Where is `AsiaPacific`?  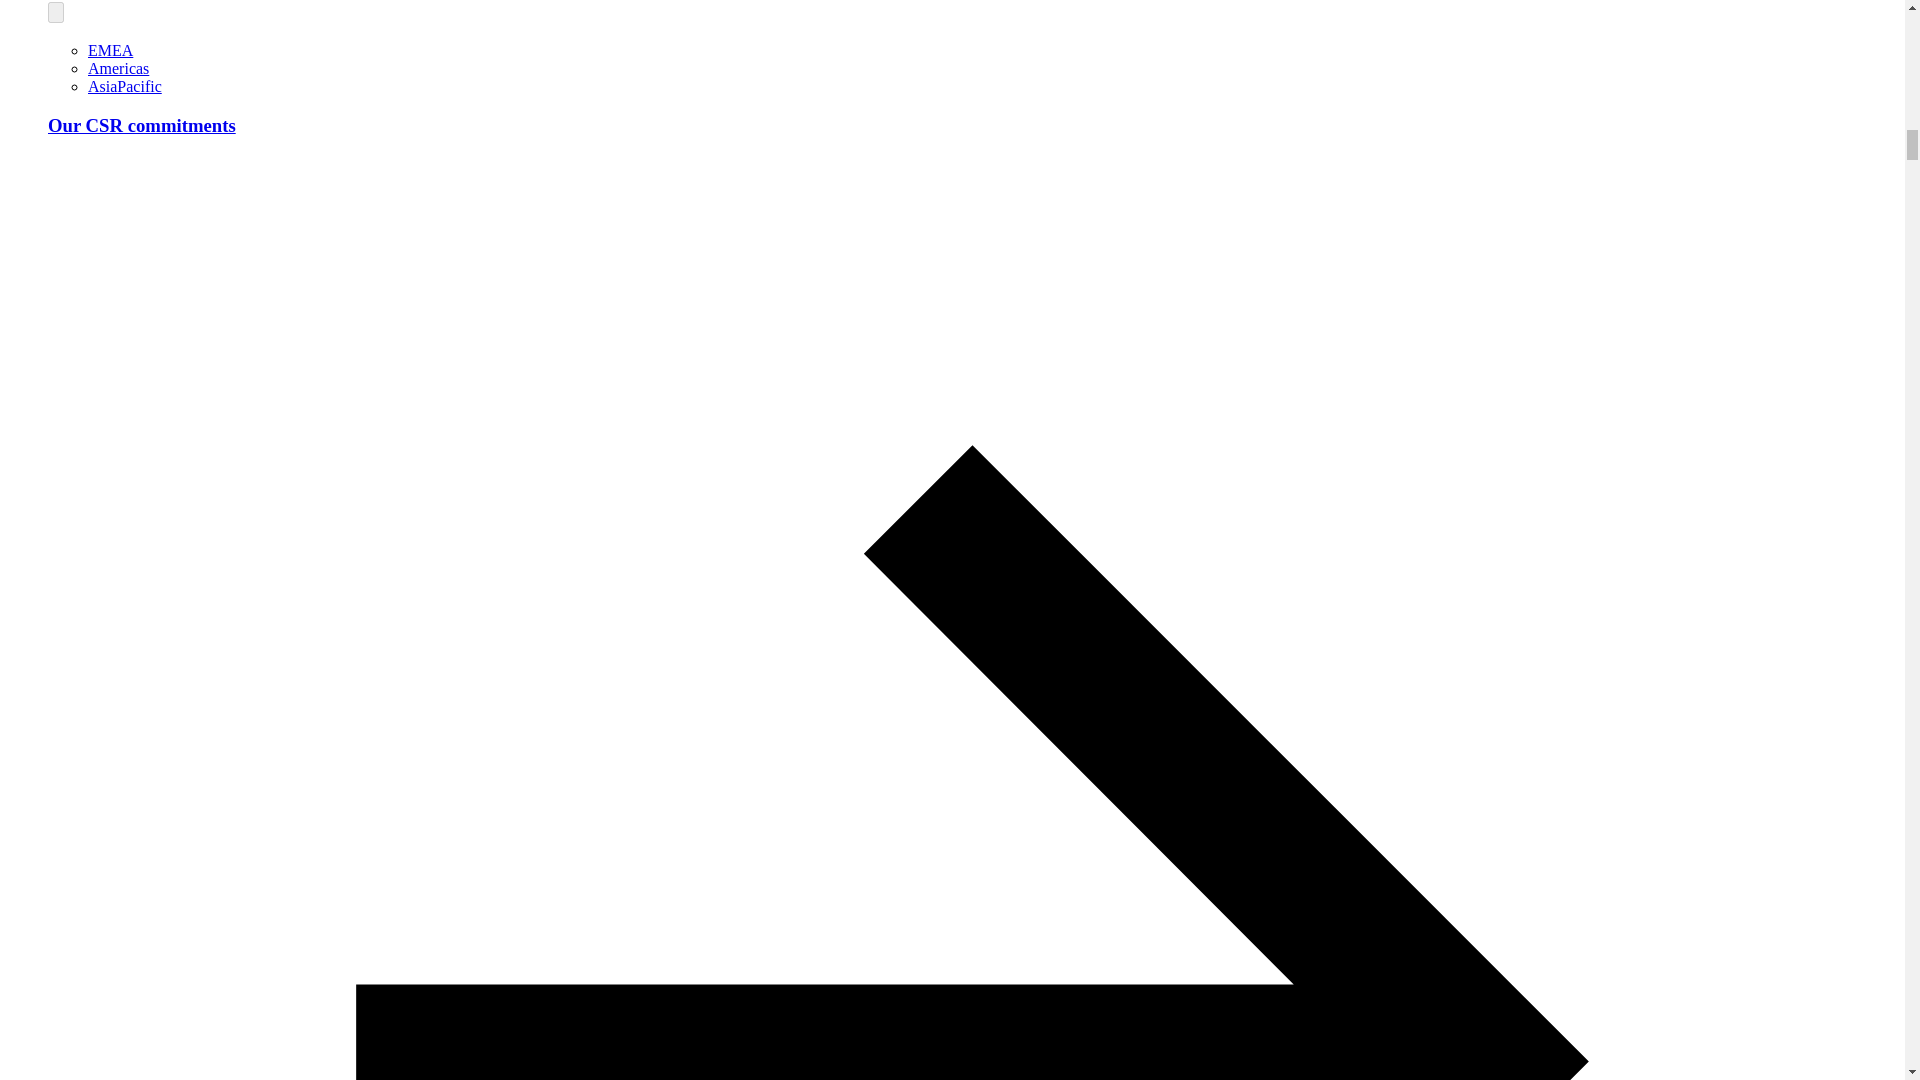
AsiaPacific is located at coordinates (124, 86).